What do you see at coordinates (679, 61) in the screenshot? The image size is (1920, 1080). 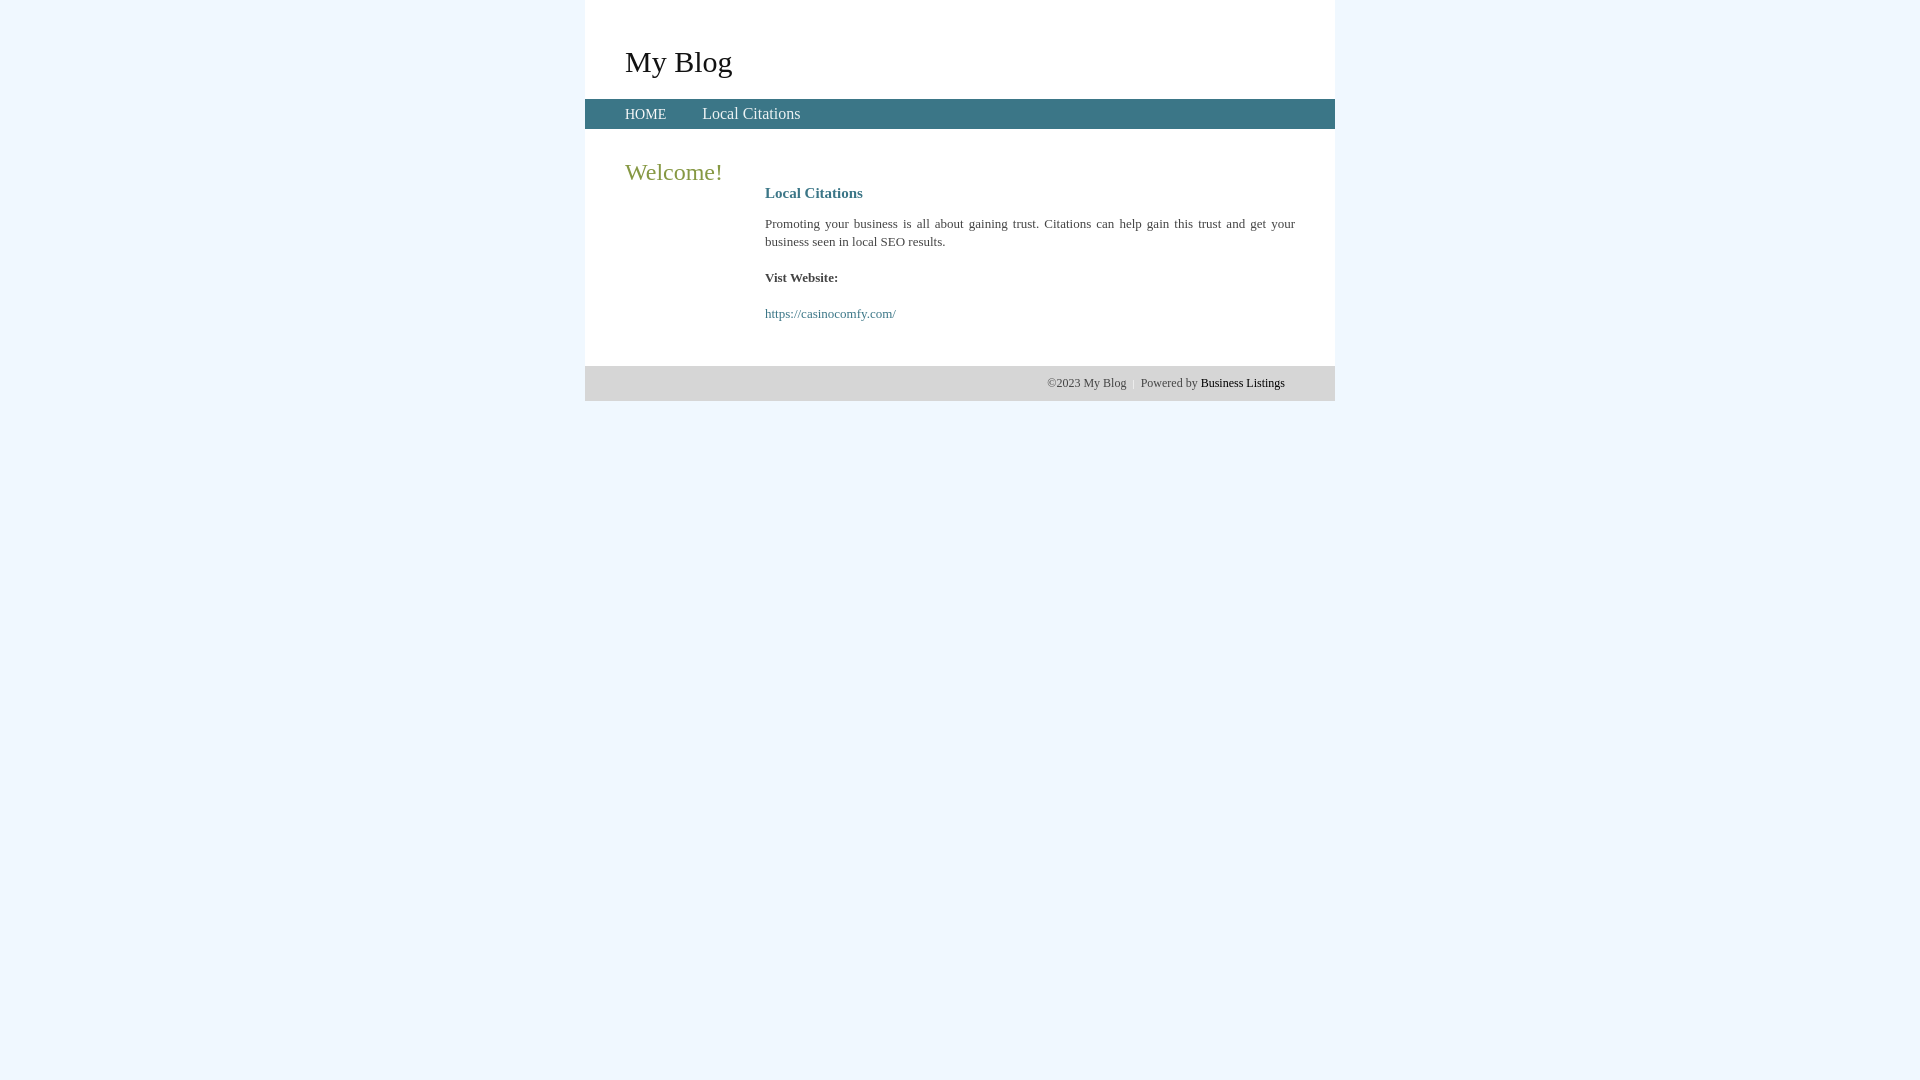 I see `My Blog` at bounding box center [679, 61].